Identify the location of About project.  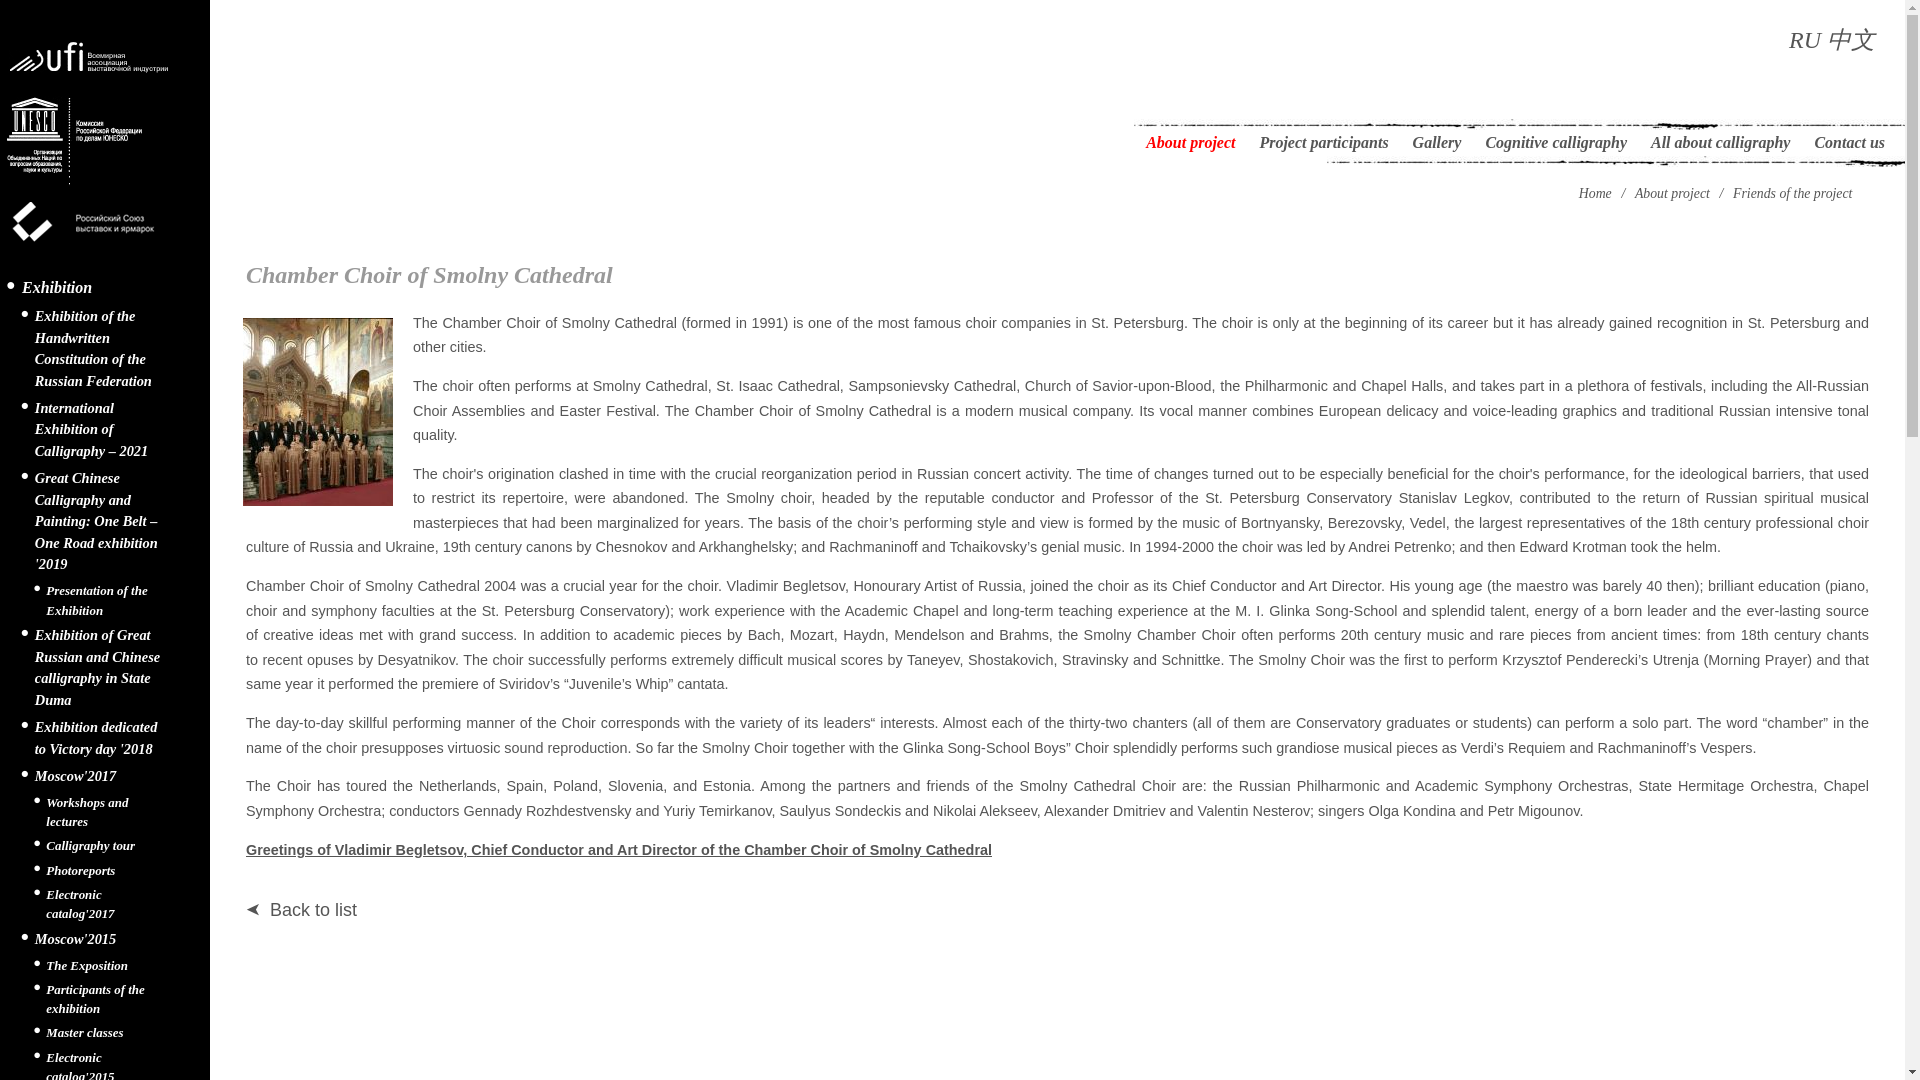
(1190, 142).